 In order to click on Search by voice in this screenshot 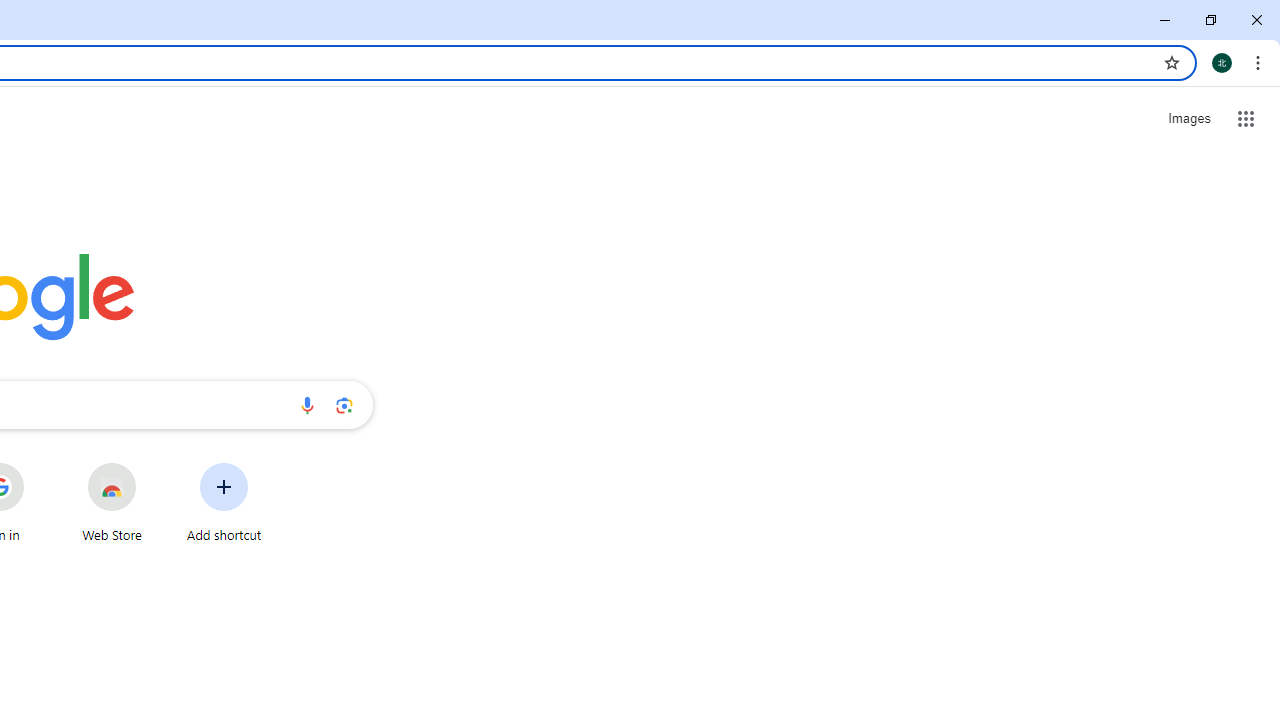, I will do `click(307, 404)`.